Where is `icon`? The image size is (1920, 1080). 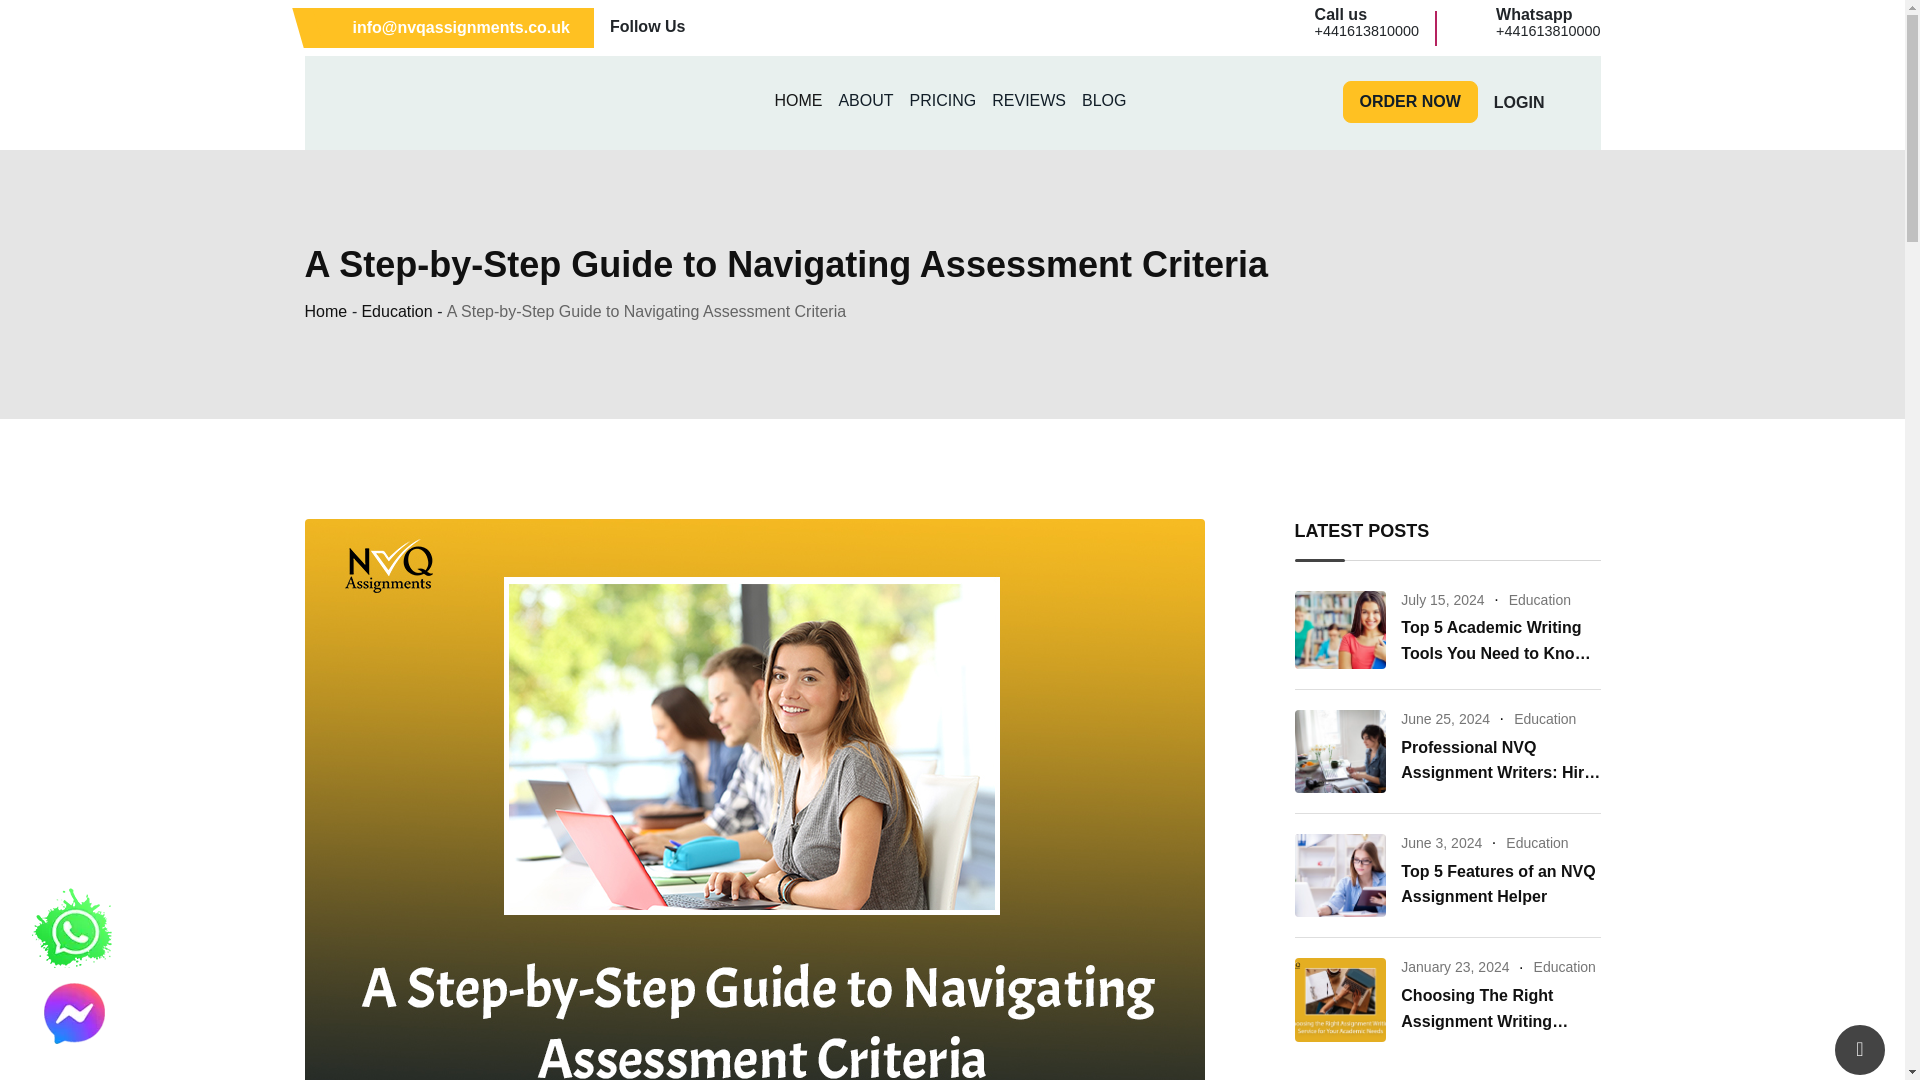
icon is located at coordinates (338, 28).